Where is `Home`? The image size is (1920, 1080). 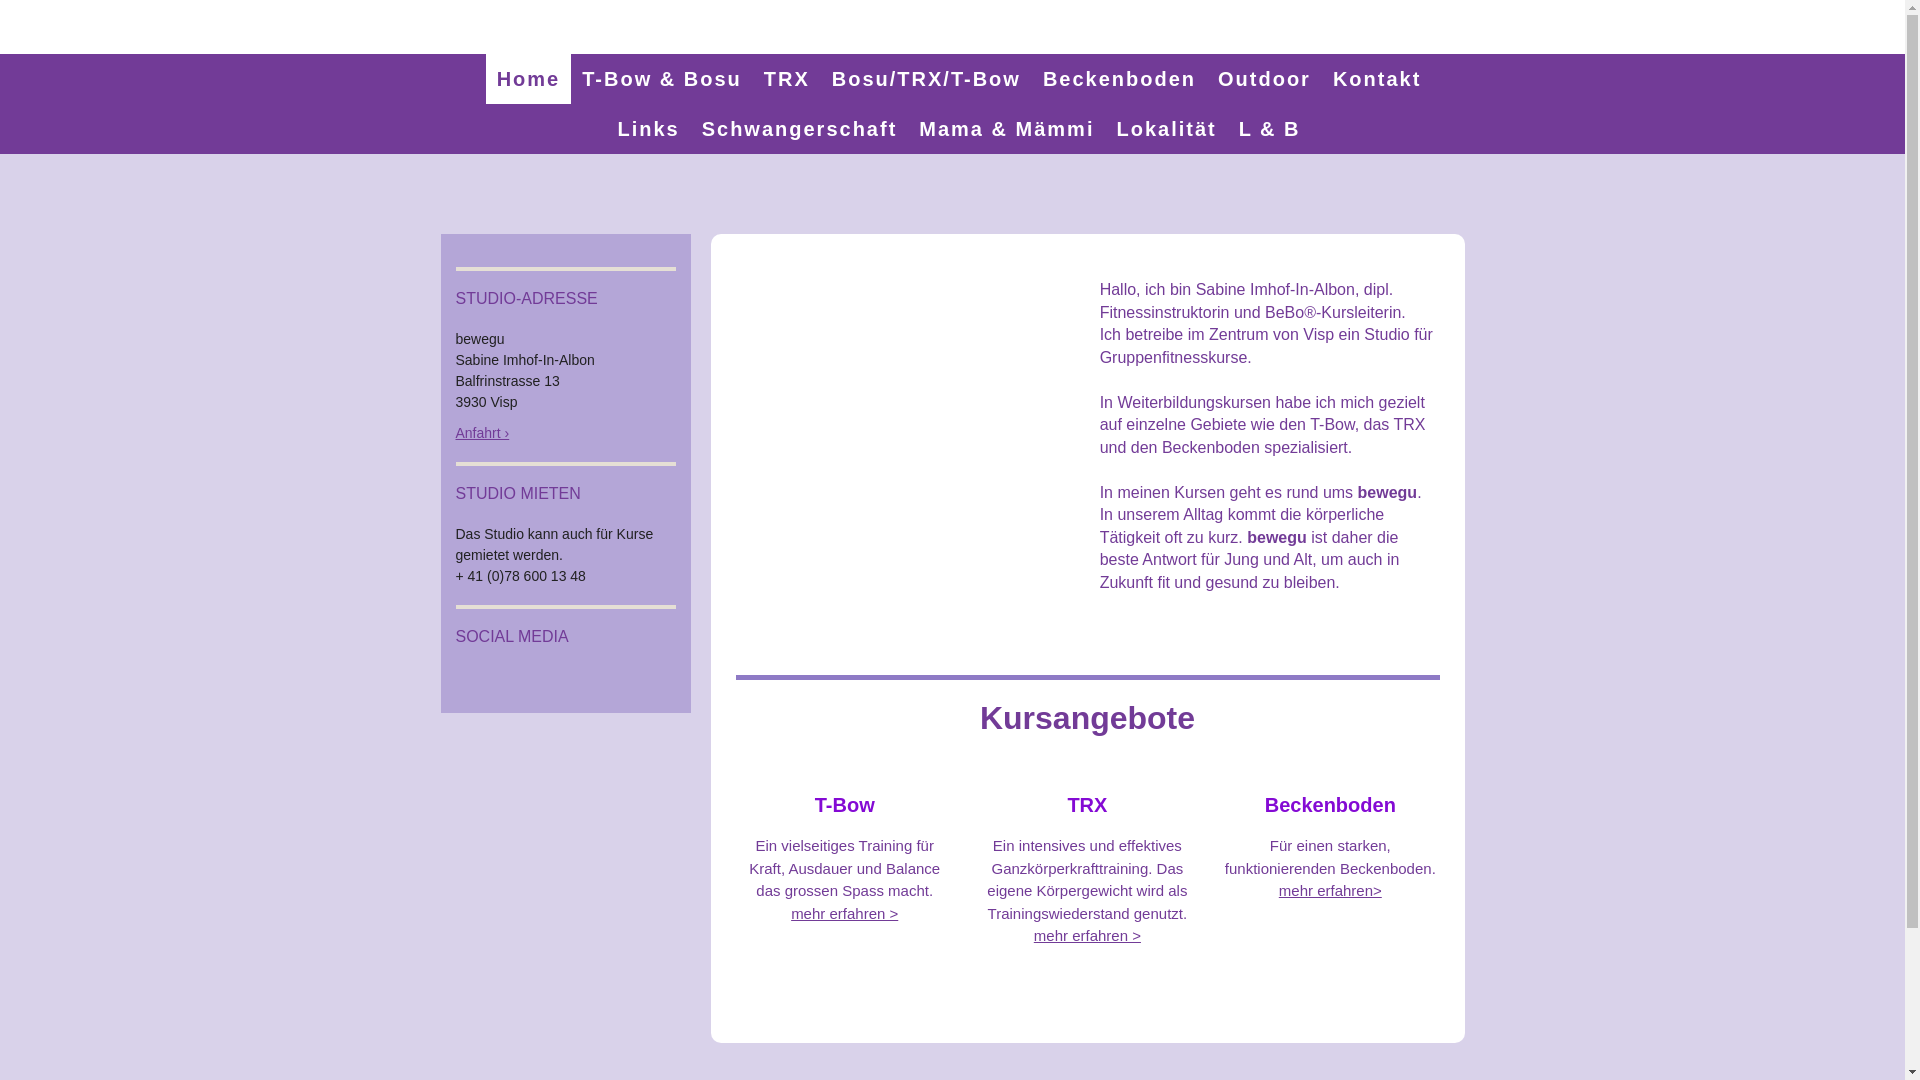 Home is located at coordinates (529, 79).